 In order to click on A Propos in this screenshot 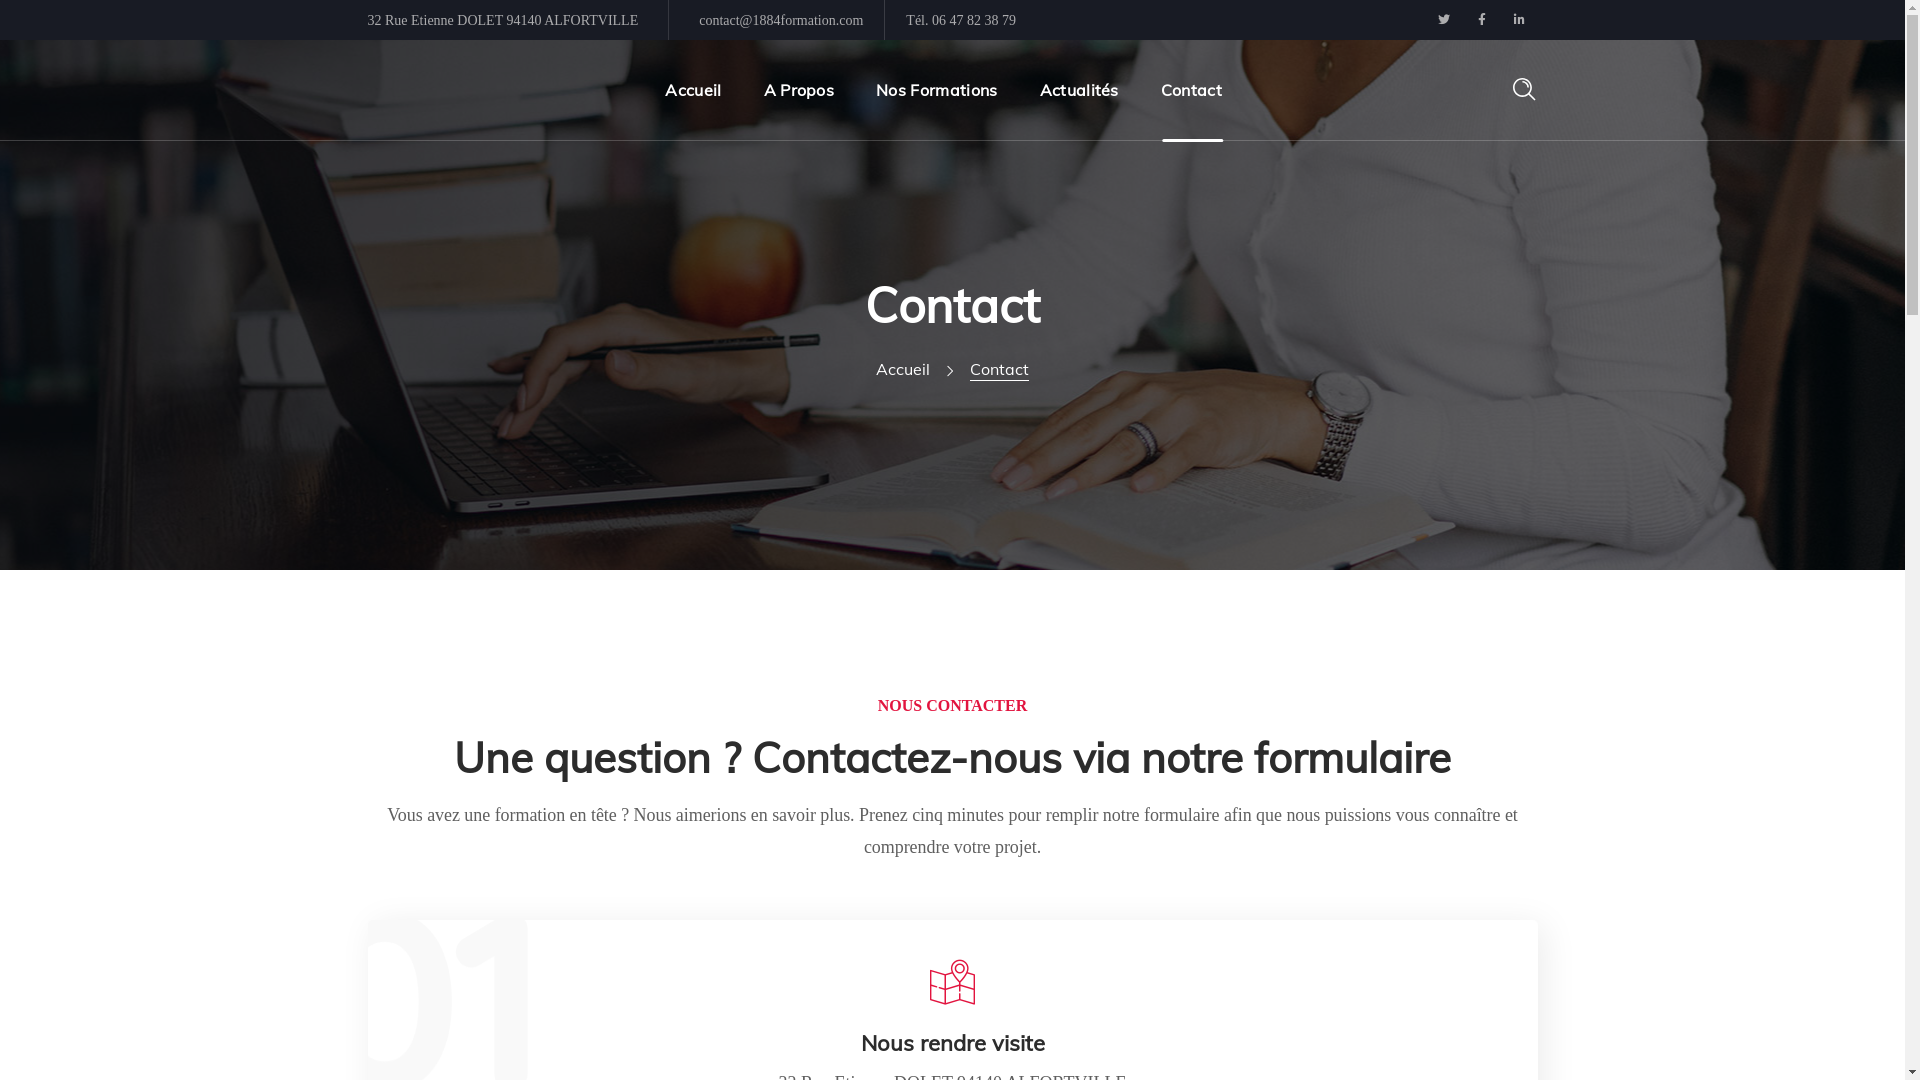, I will do `click(800, 90)`.